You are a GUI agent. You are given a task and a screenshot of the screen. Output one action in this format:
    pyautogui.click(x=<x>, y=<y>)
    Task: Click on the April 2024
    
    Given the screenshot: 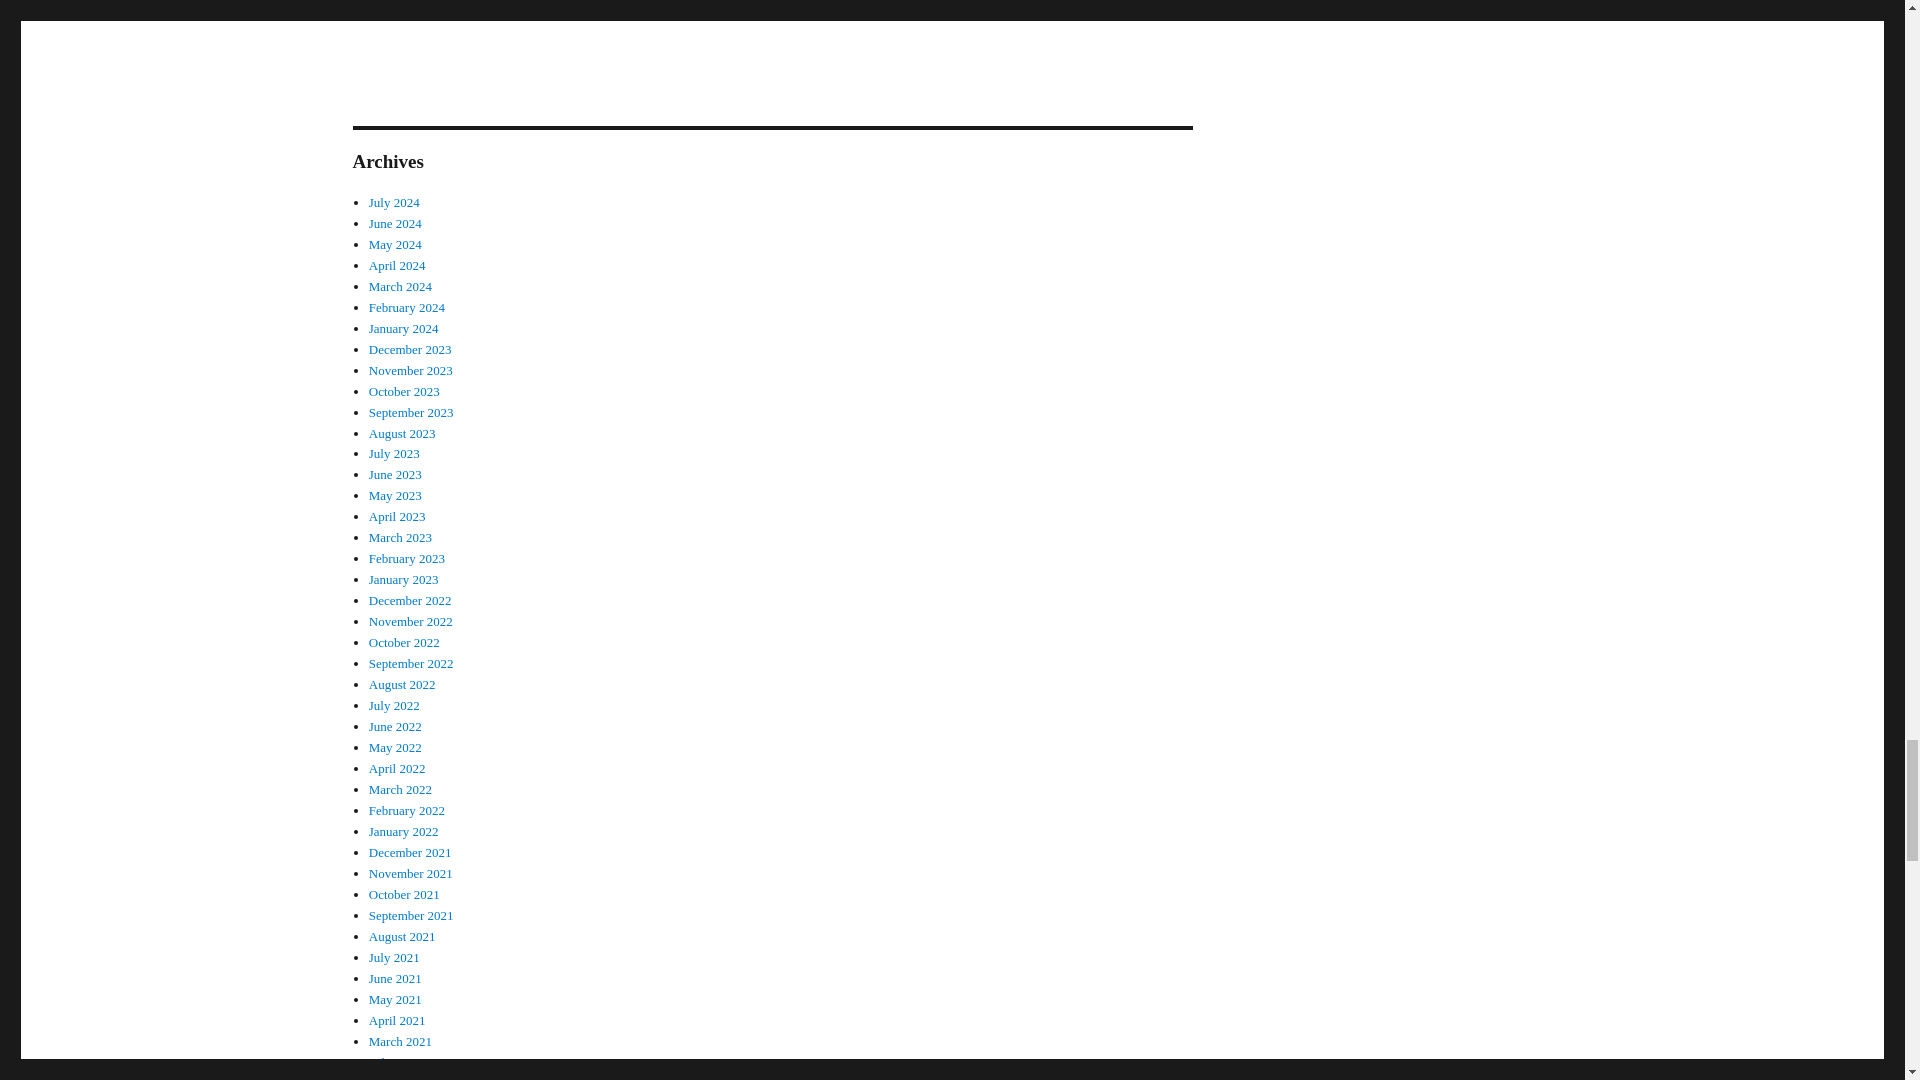 What is the action you would take?
    pyautogui.click(x=397, y=266)
    